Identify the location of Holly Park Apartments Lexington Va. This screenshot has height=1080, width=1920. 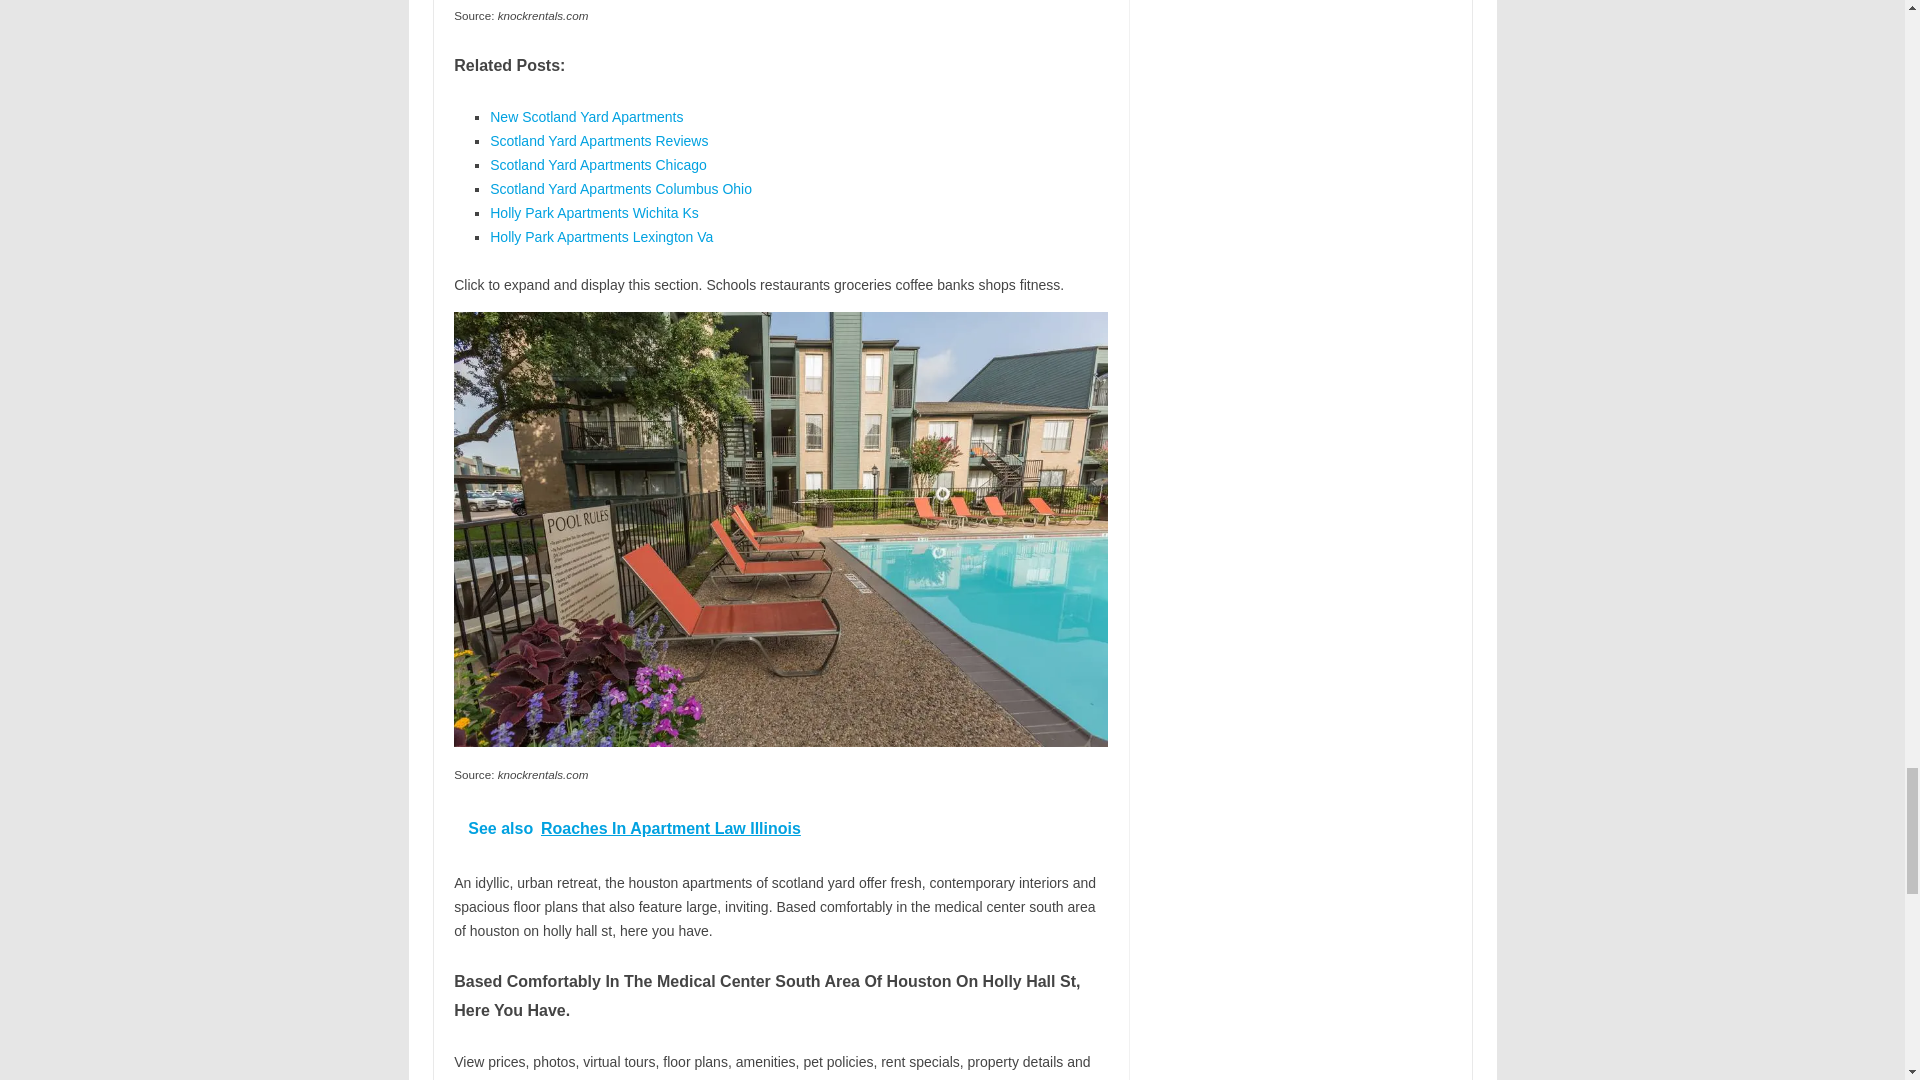
(600, 236).